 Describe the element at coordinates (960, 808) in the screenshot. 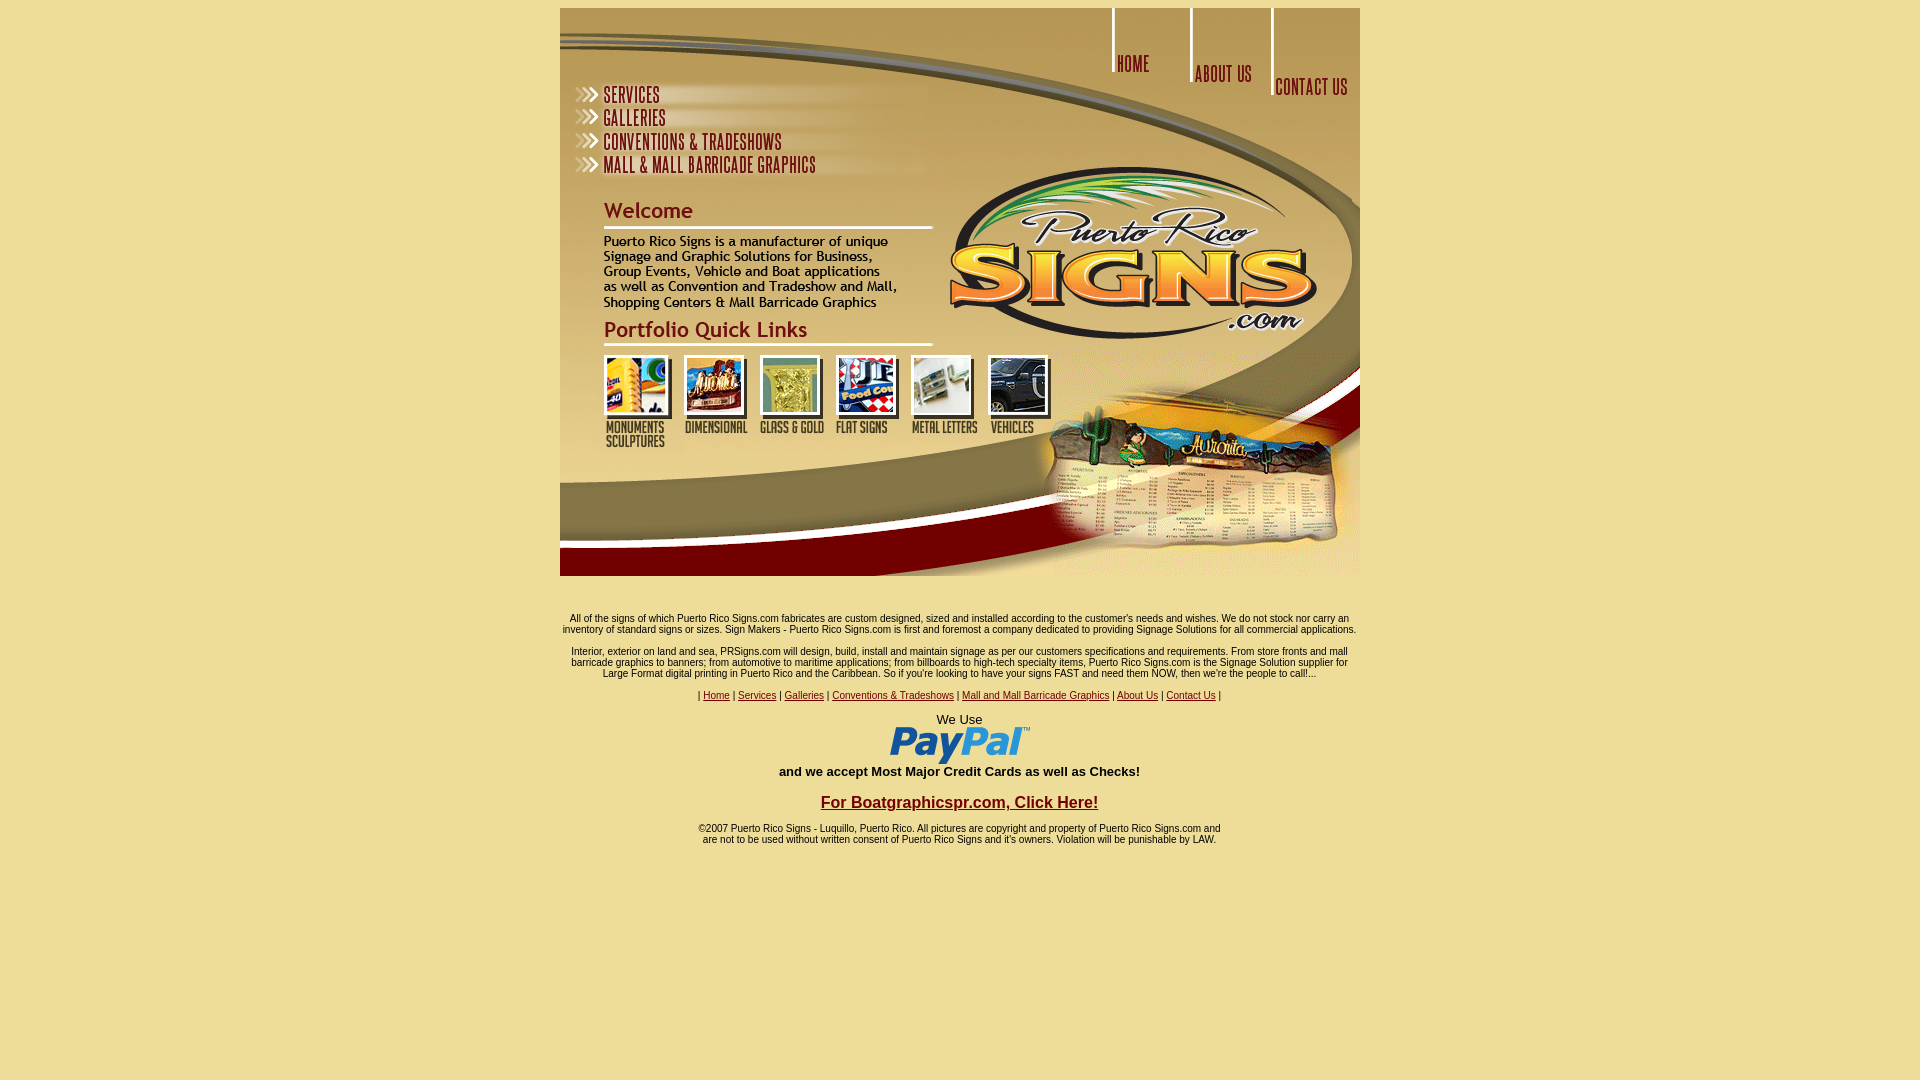

I see `For Boatgraphicspr.com, Click Here!` at that location.